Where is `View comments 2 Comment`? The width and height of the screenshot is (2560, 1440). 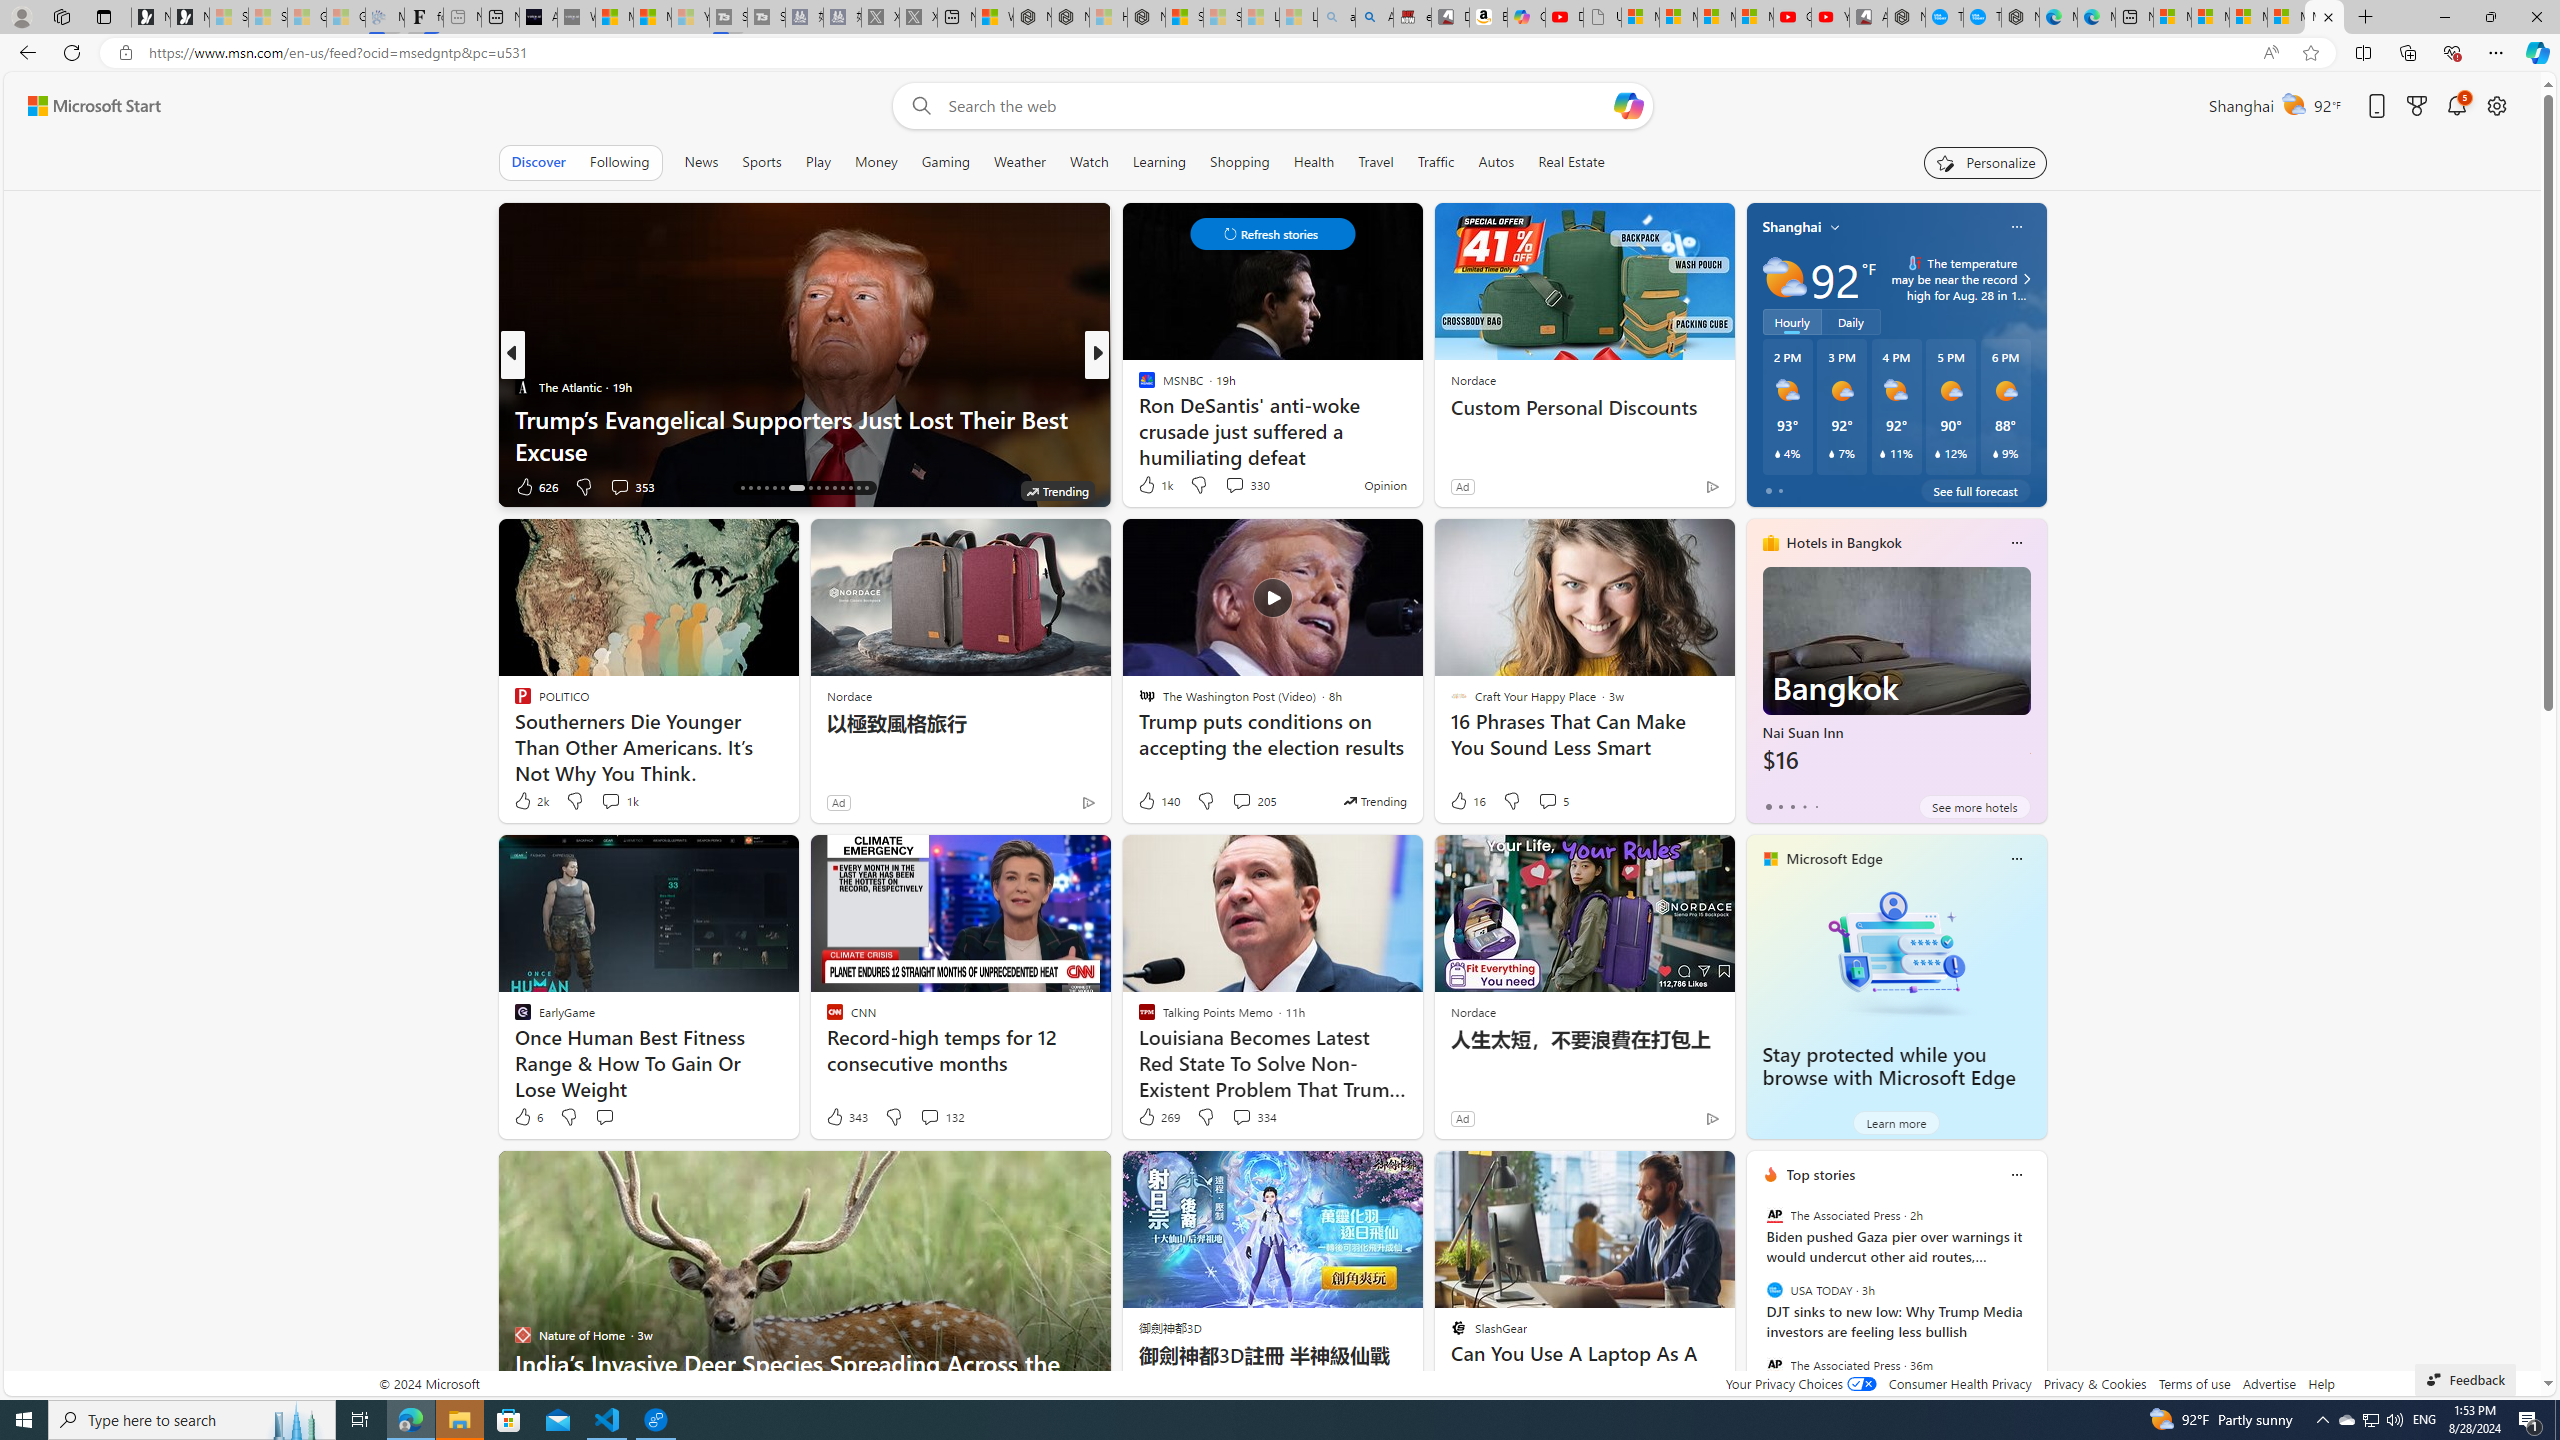
View comments 2 Comment is located at coordinates (1228, 486).